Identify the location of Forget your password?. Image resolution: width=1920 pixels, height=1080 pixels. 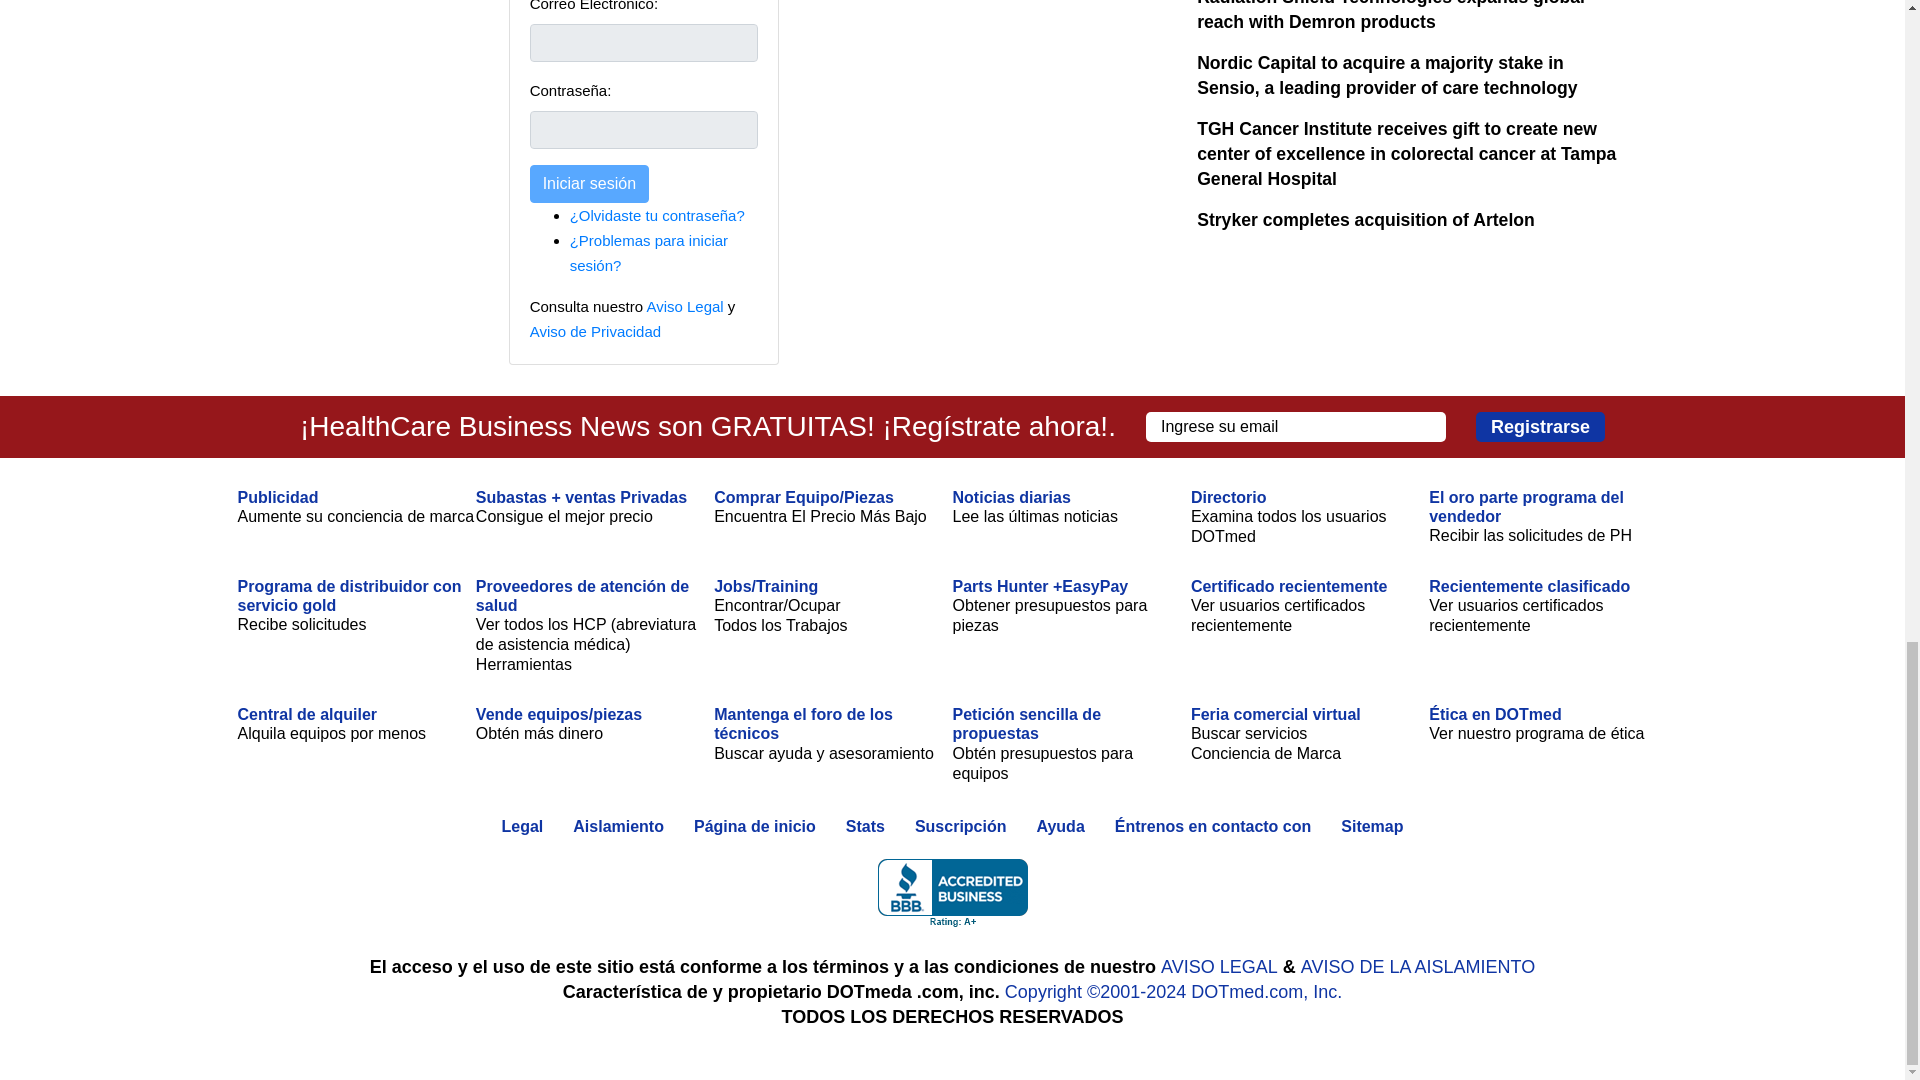
(657, 215).